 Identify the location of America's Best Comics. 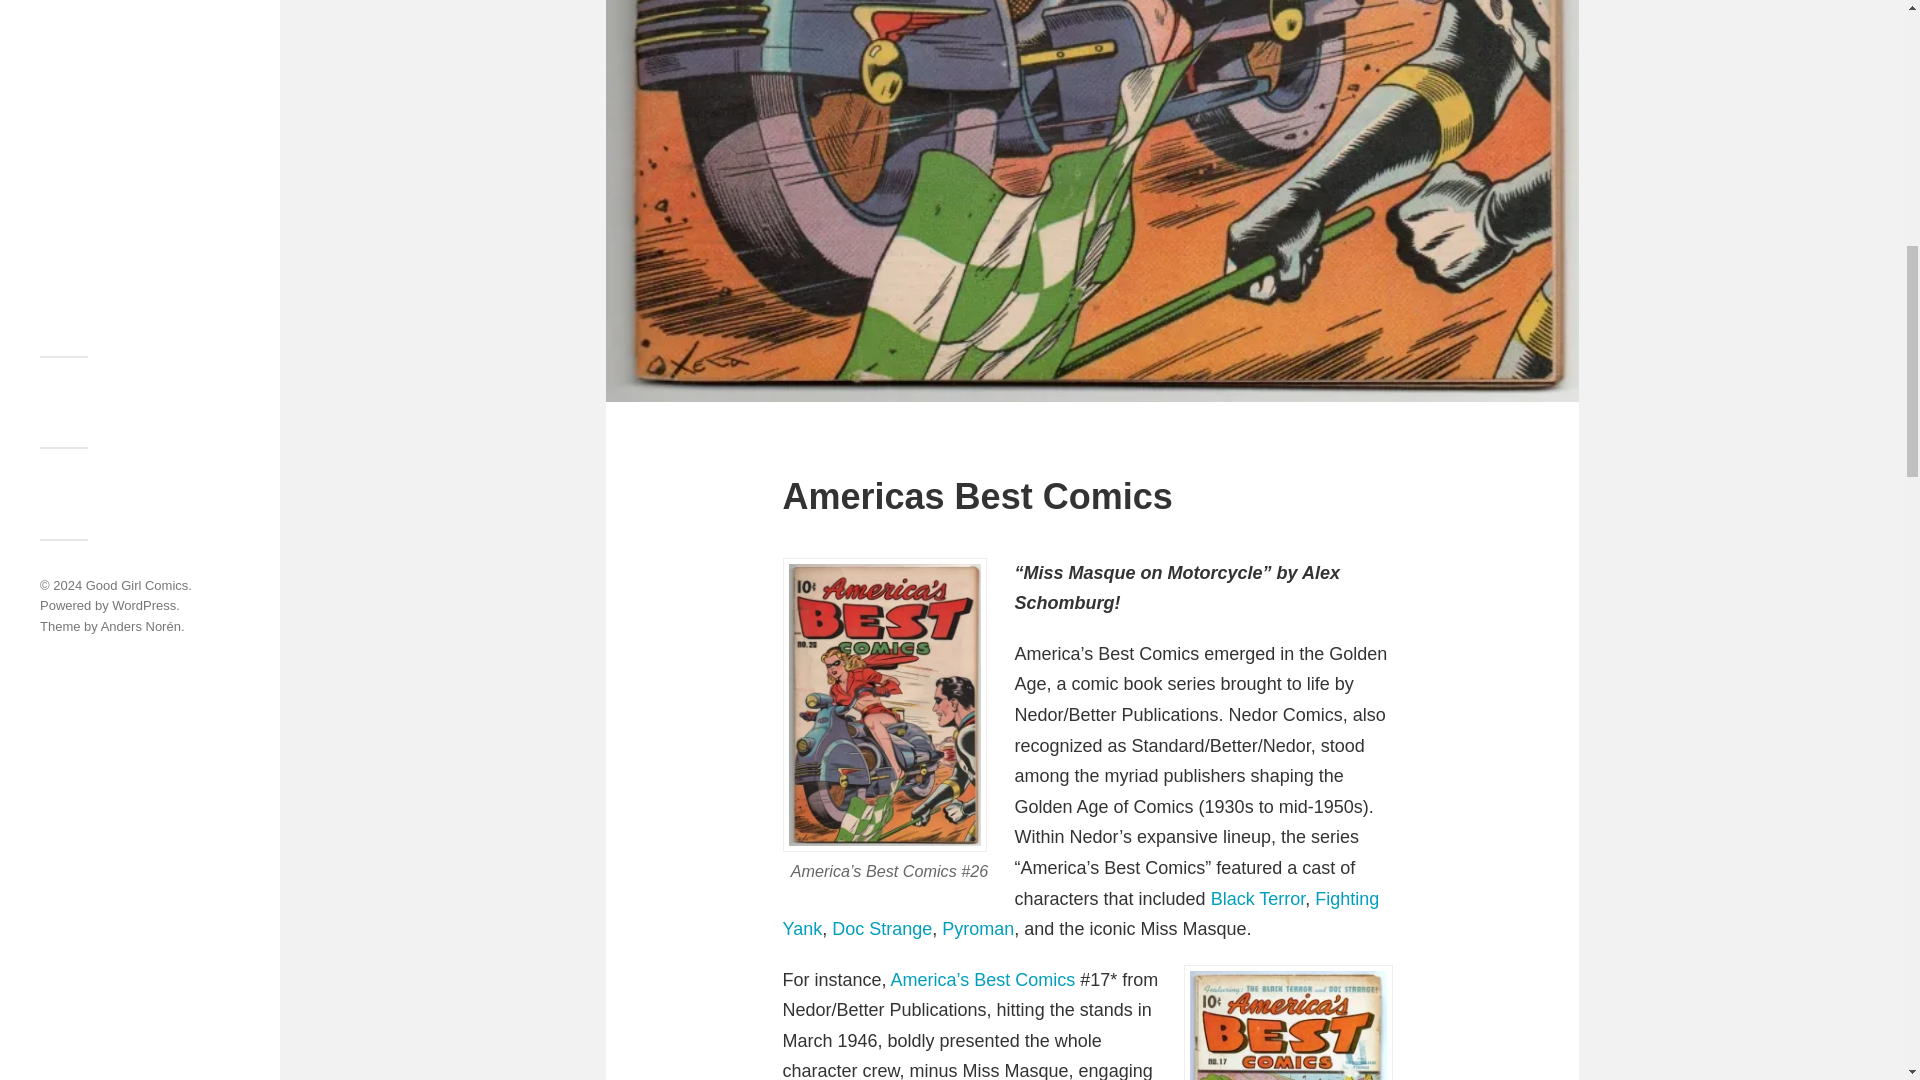
(982, 980).